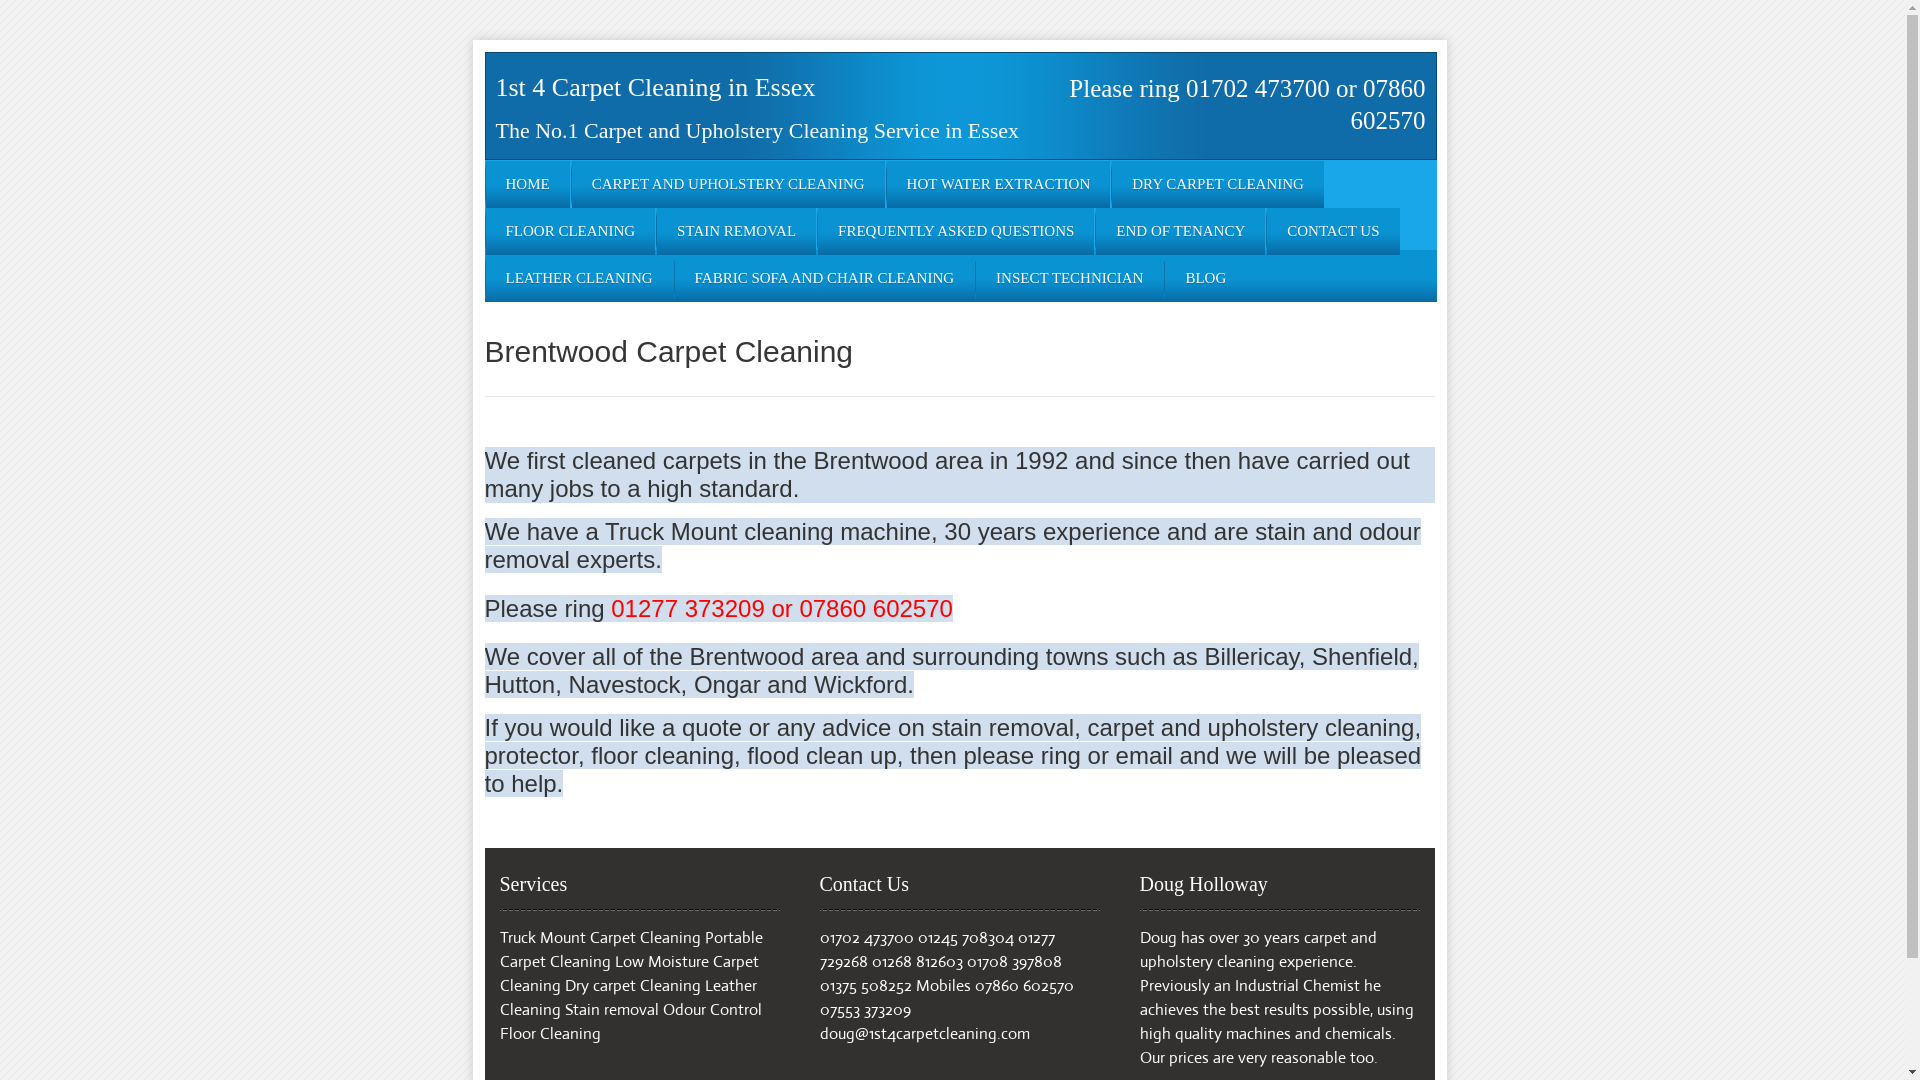 Image resolution: width=1920 pixels, height=1080 pixels. I want to click on CARPET AND UPHOLSTERY CLEANING, so click(728, 184).